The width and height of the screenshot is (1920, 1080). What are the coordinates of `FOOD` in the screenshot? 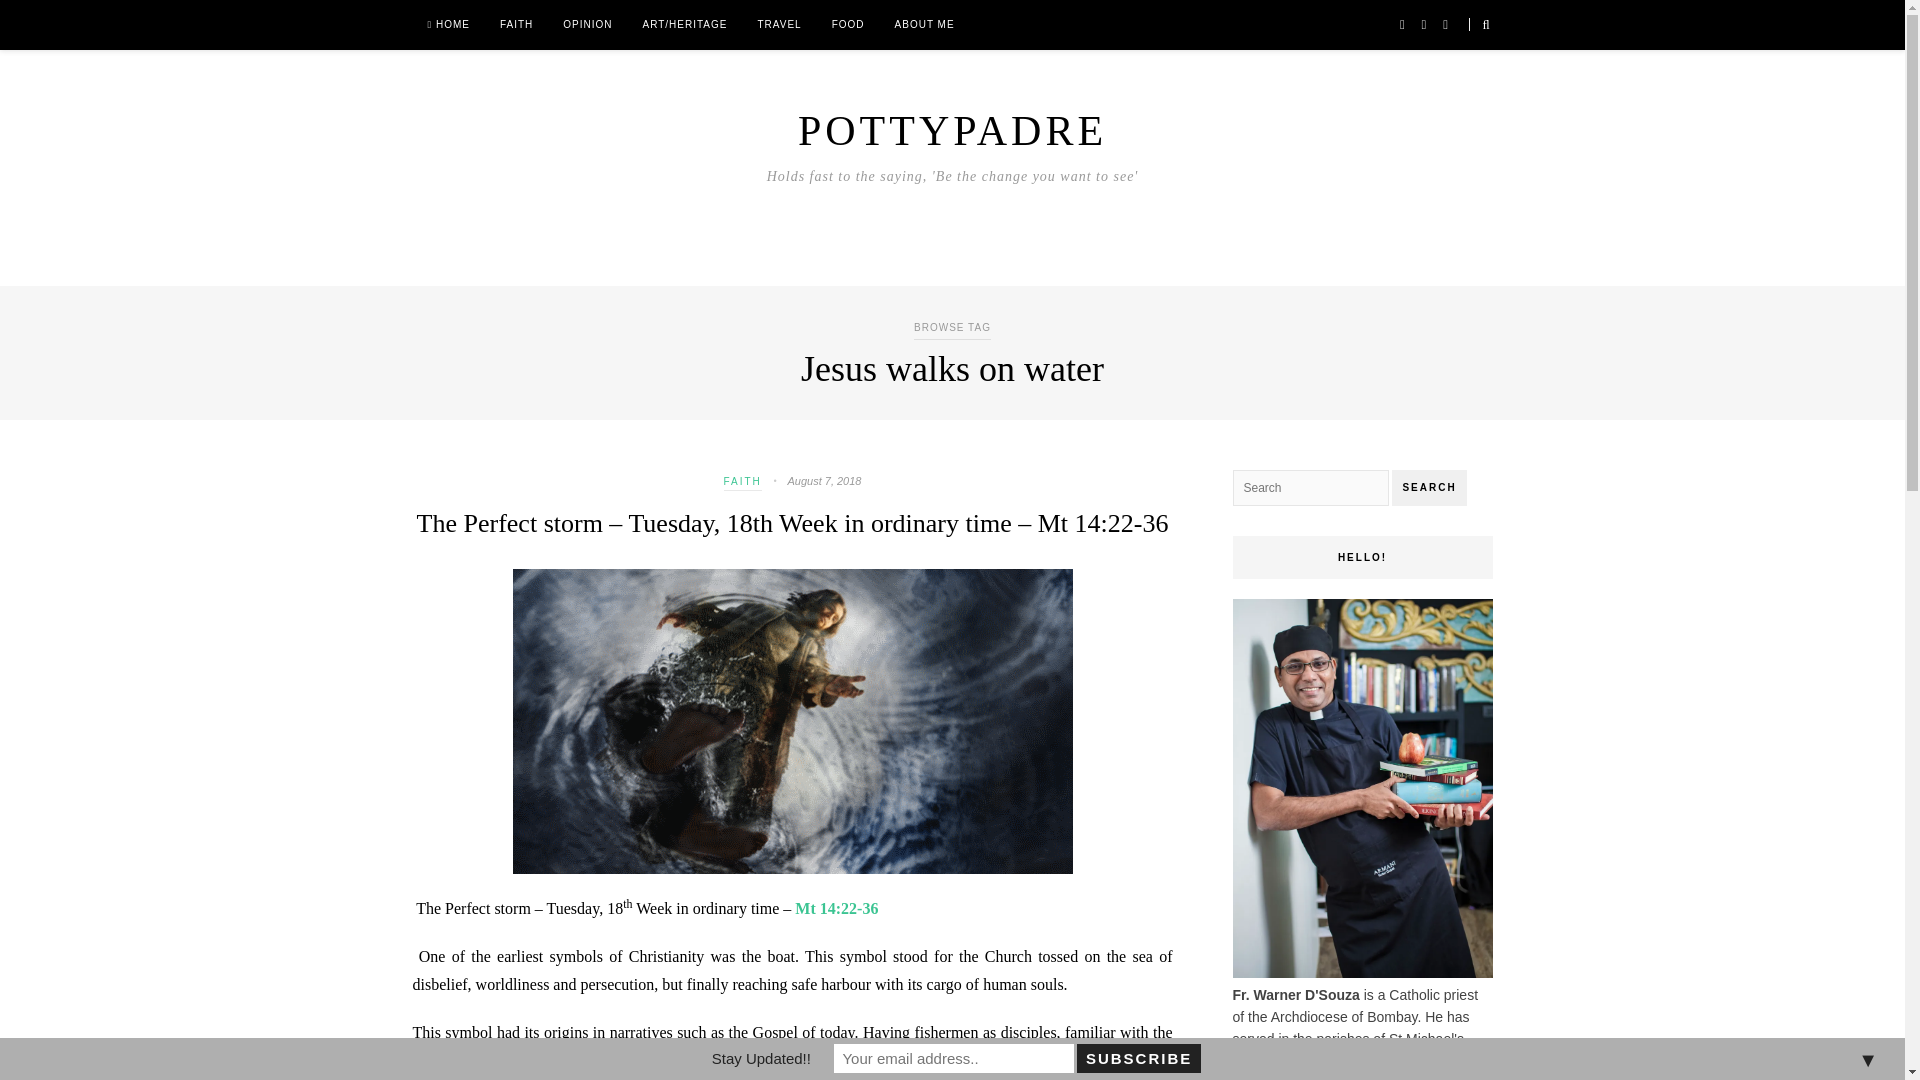 It's located at (848, 24).